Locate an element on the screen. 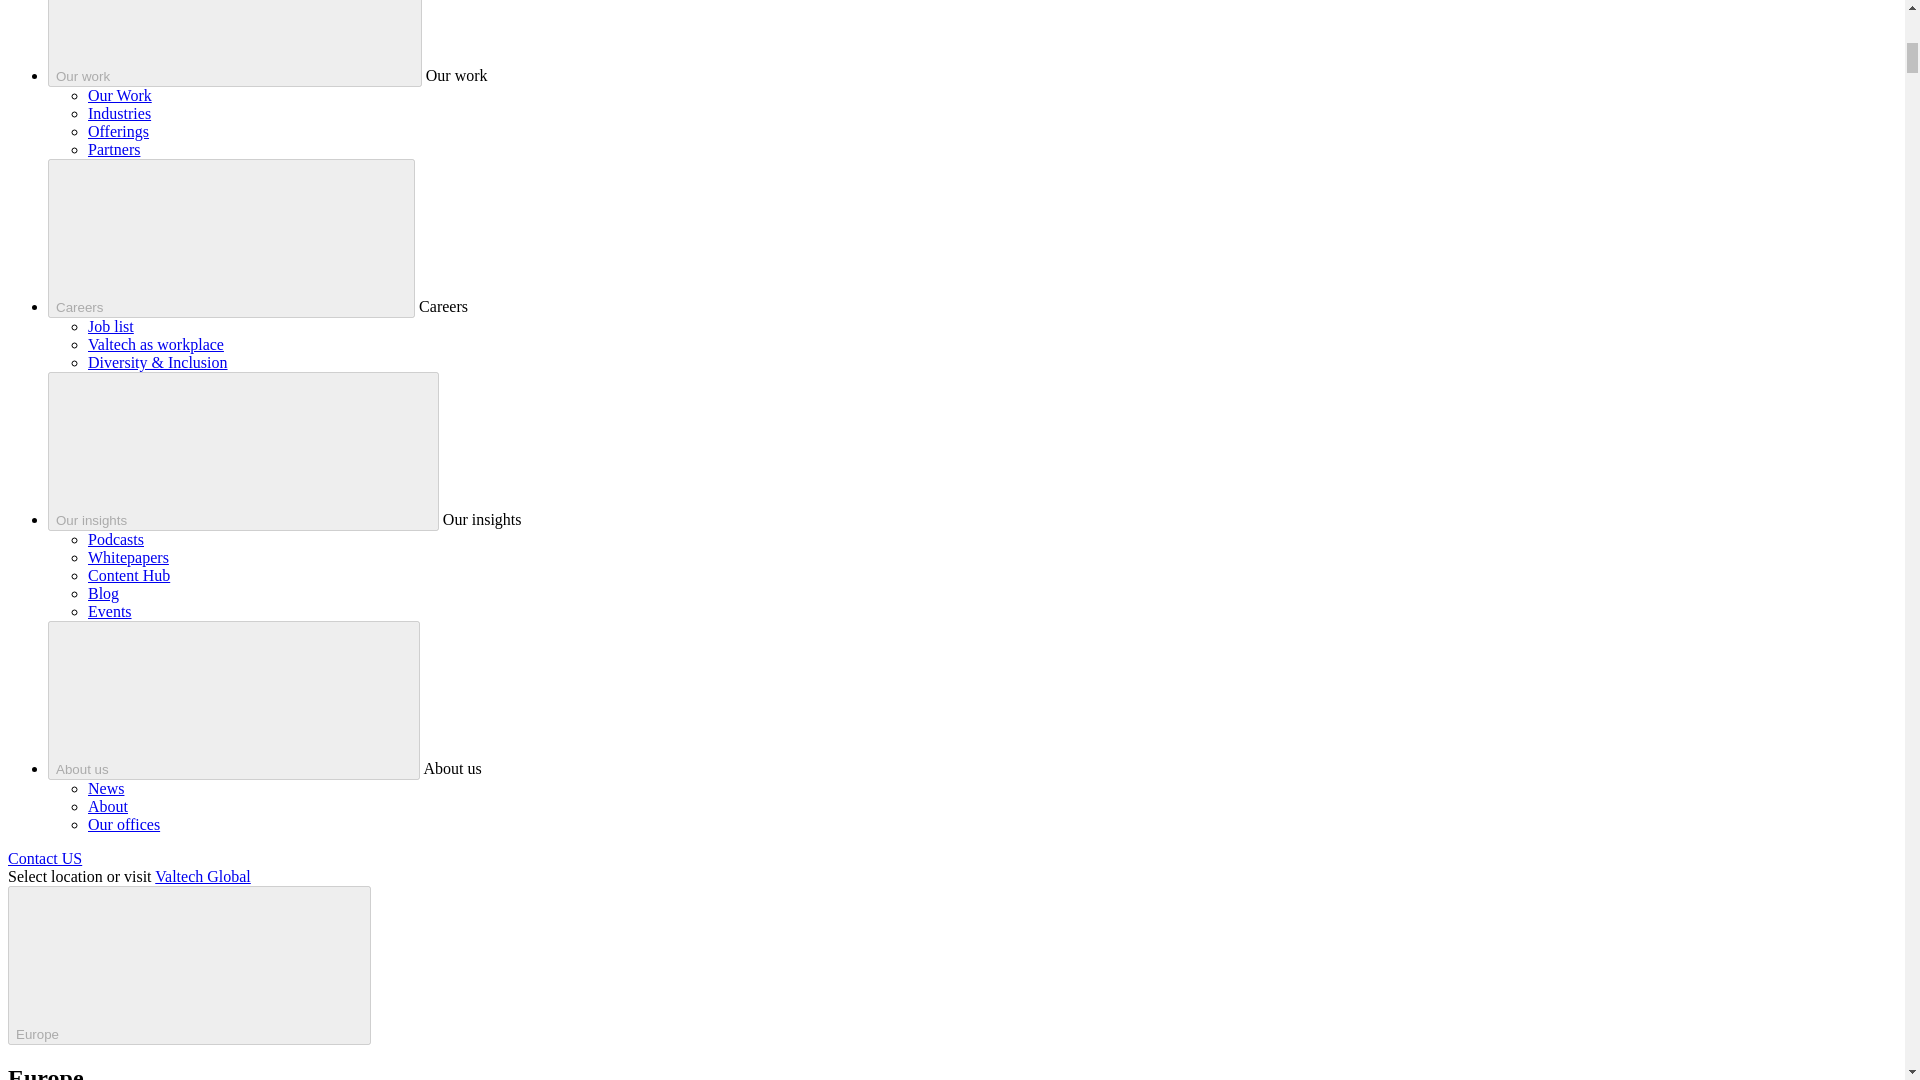 Image resolution: width=1920 pixels, height=1080 pixels. Our work is located at coordinates (235, 44).